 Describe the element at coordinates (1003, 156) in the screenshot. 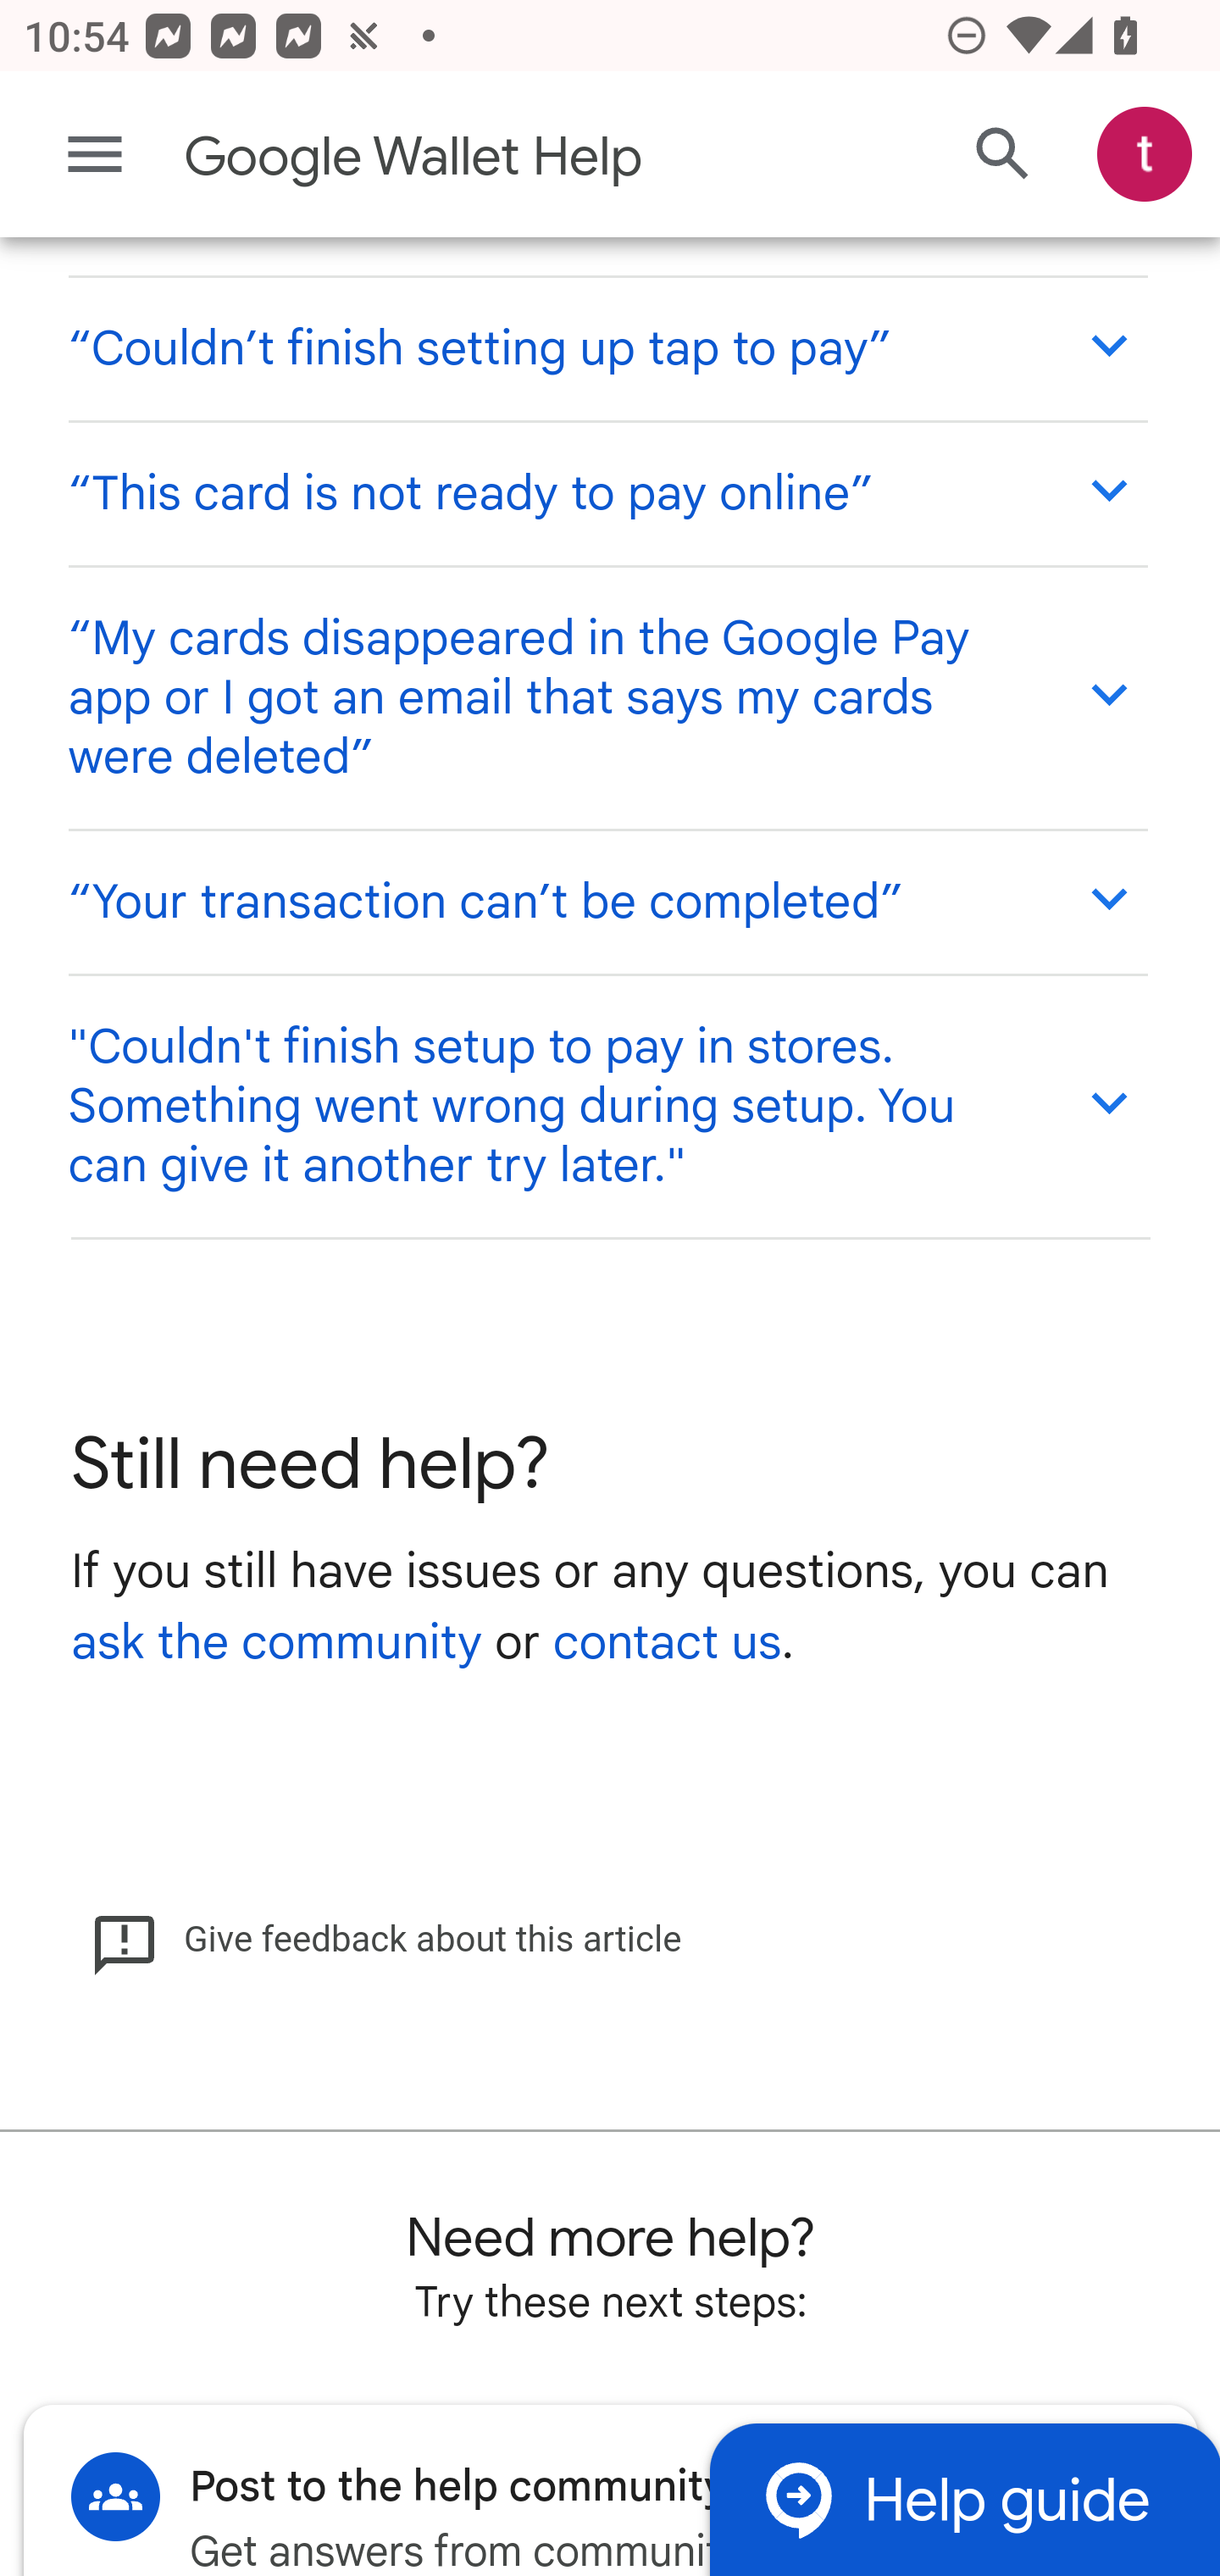

I see `Search Help Center` at that location.